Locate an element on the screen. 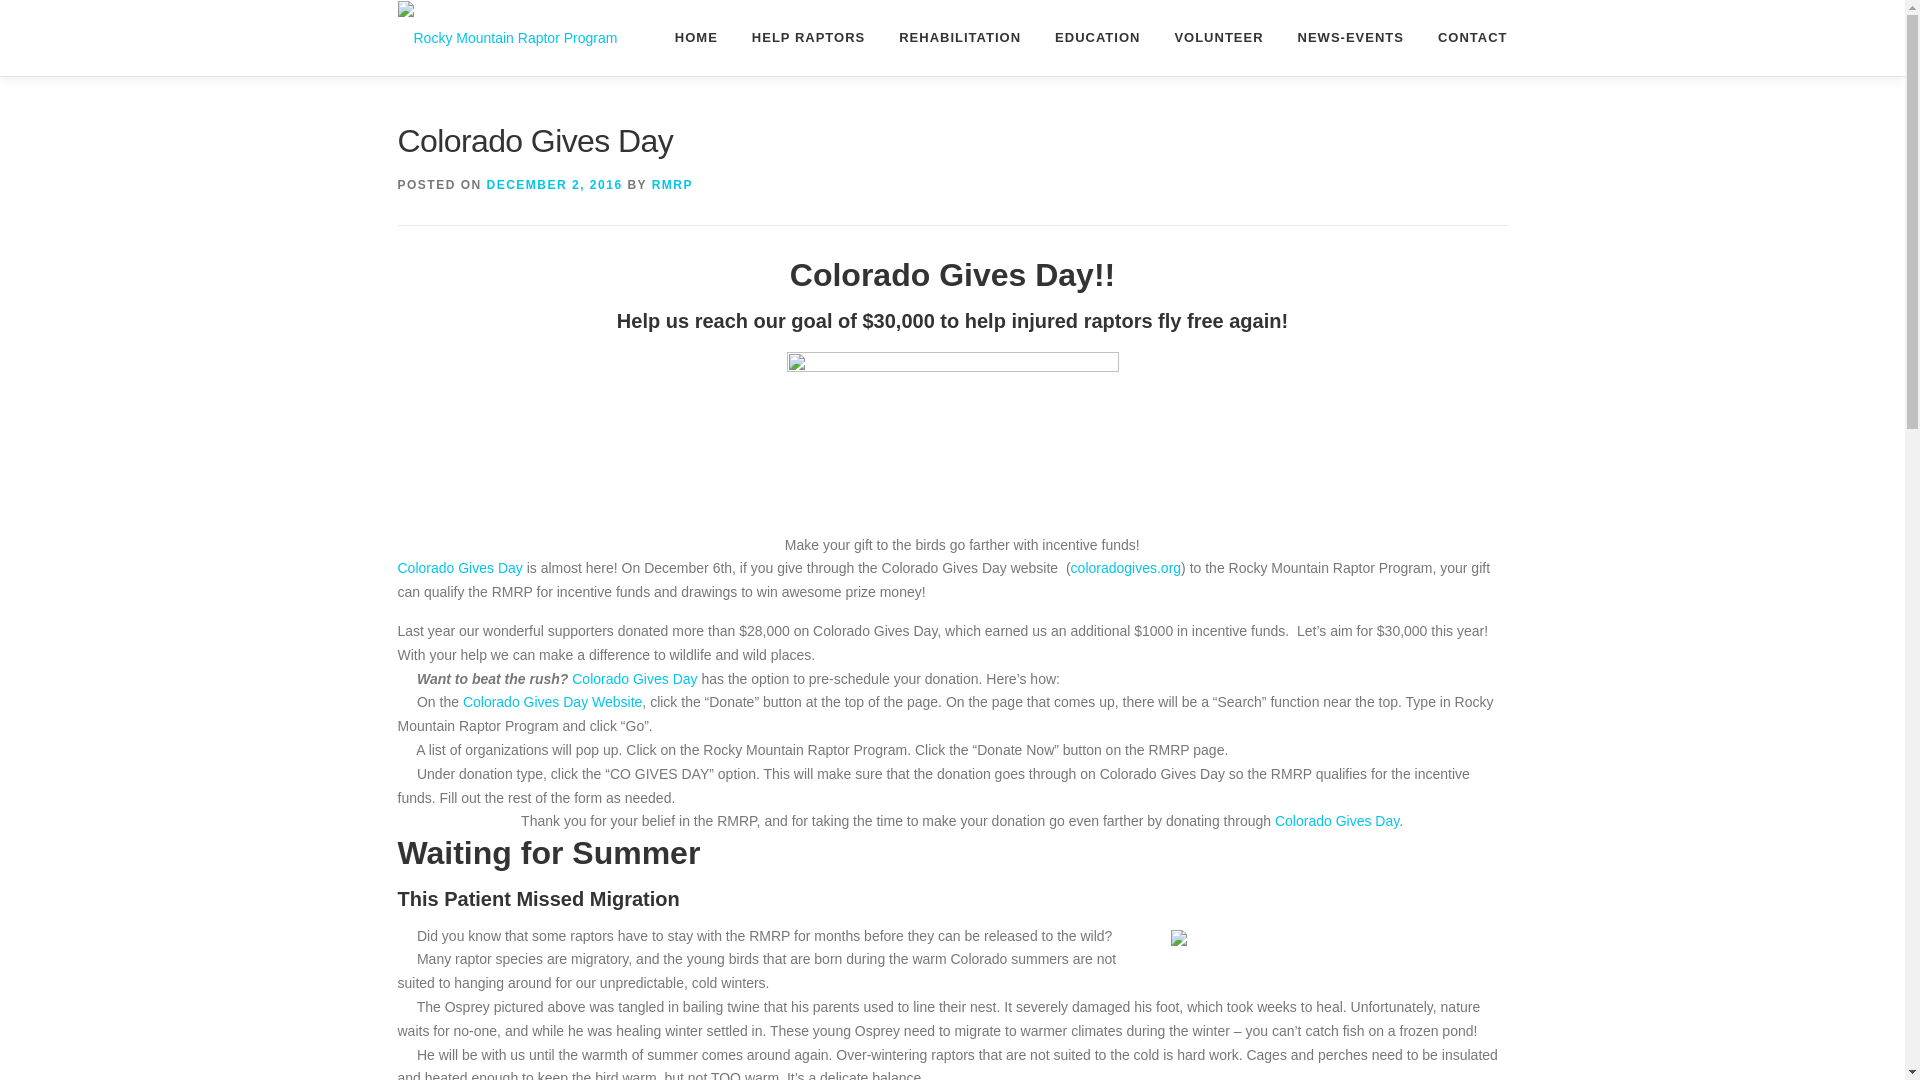  HELP RAPTORS is located at coordinates (808, 37).